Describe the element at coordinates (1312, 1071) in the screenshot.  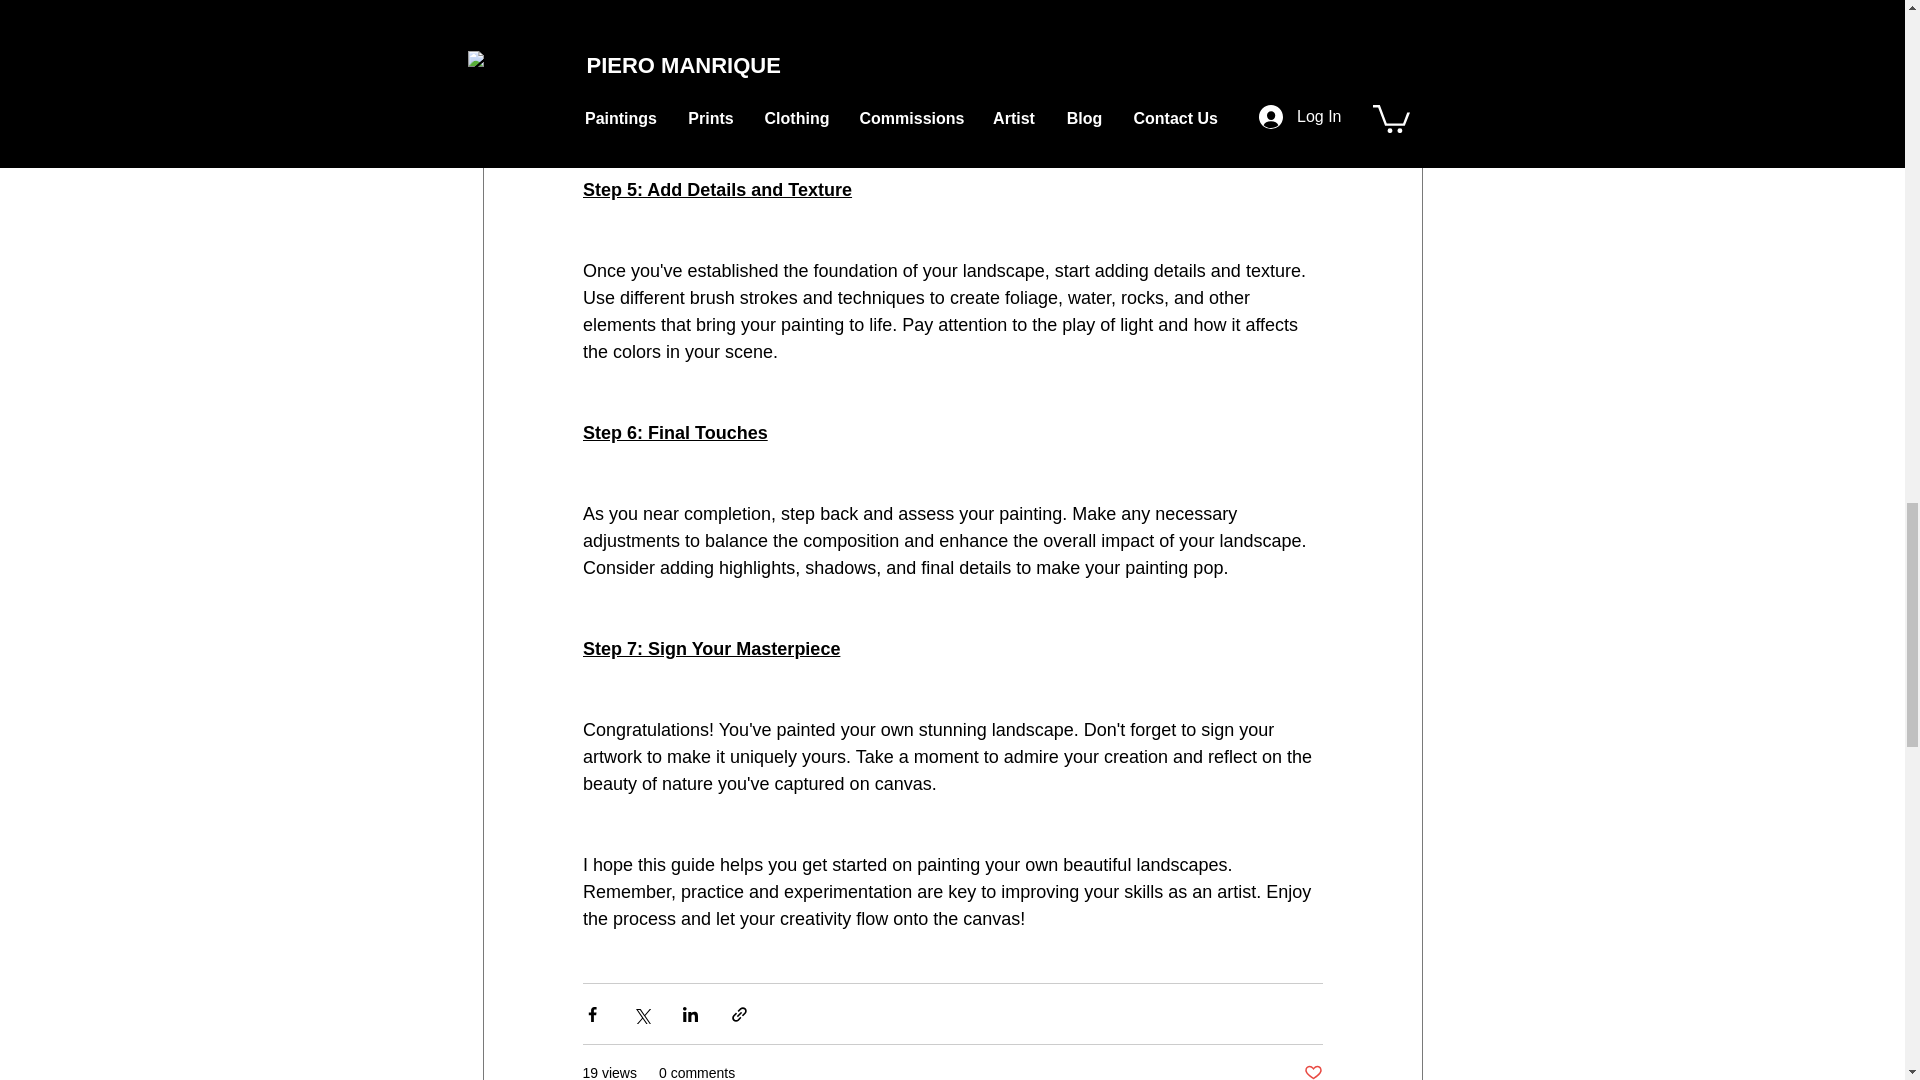
I see `Post not marked as liked` at that location.